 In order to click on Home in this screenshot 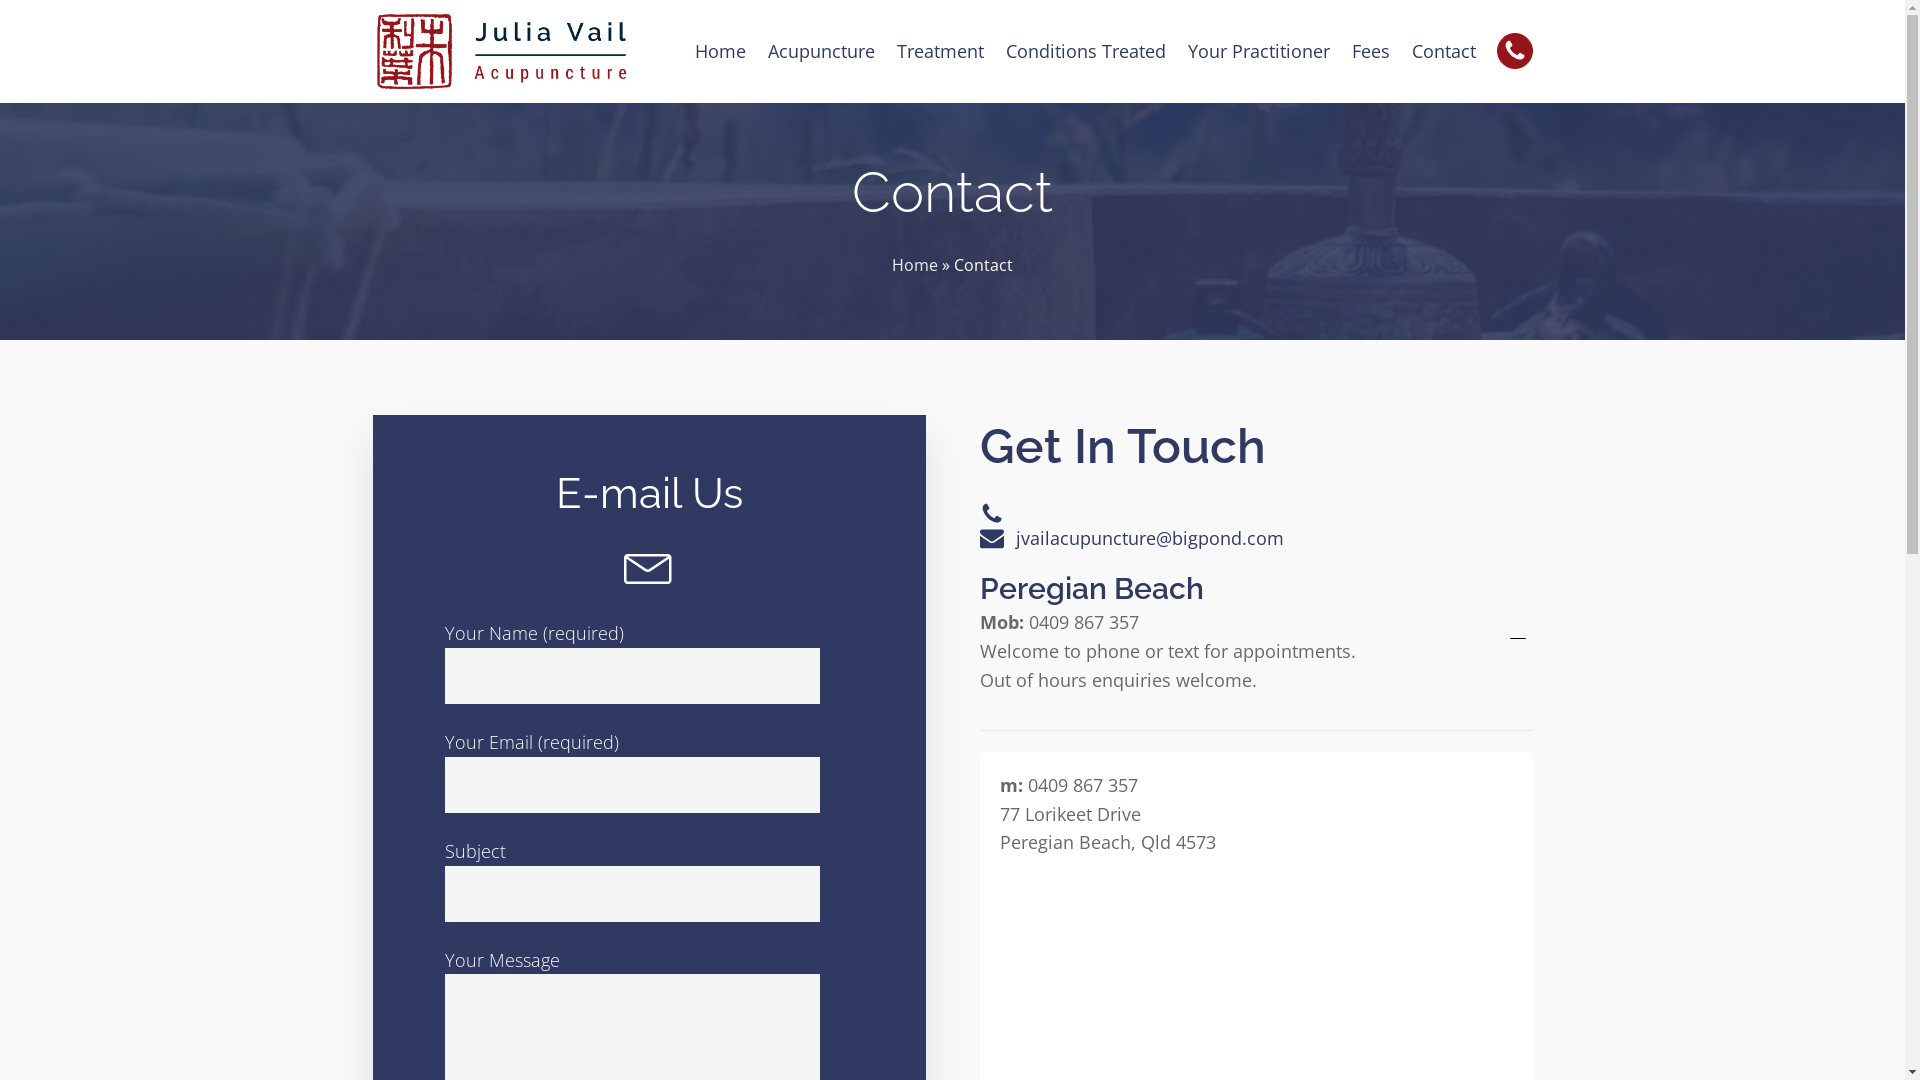, I will do `click(915, 265)`.